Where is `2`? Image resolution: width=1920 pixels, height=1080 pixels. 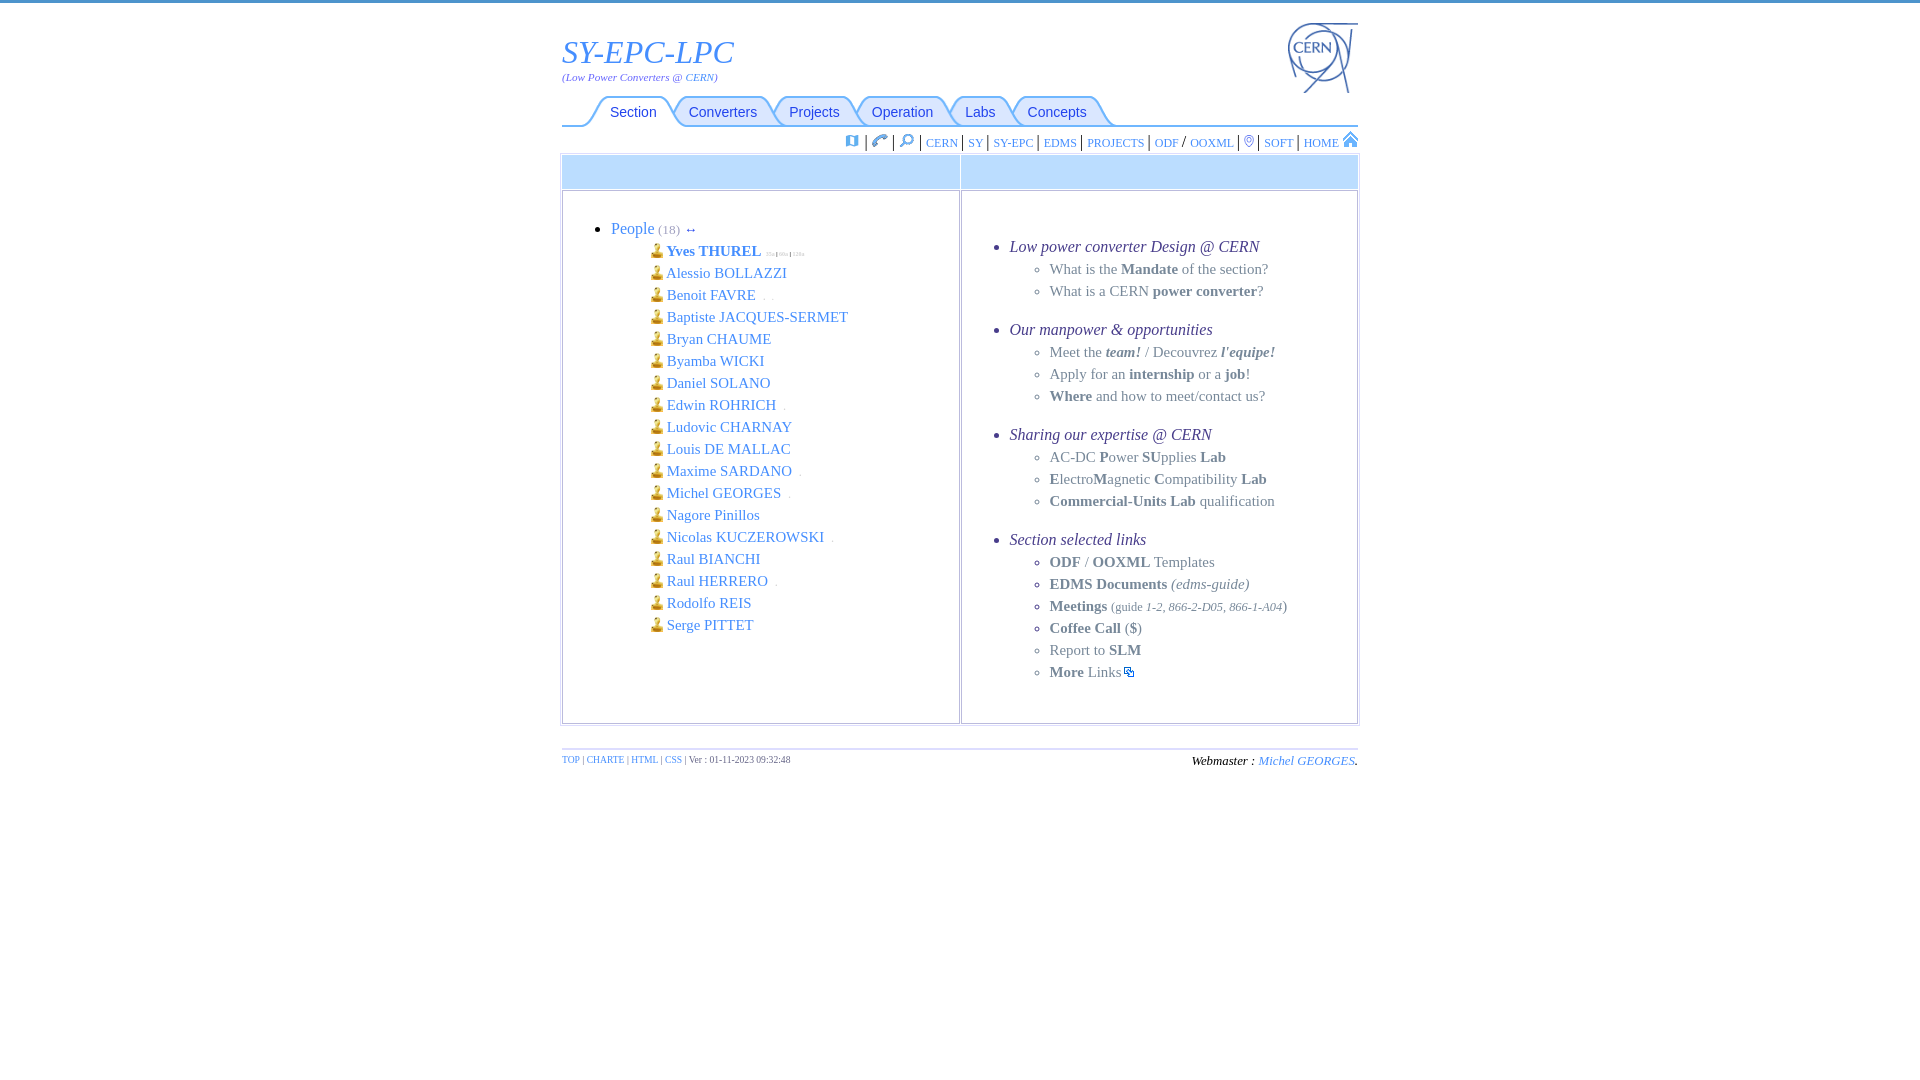 2 is located at coordinates (1159, 607).